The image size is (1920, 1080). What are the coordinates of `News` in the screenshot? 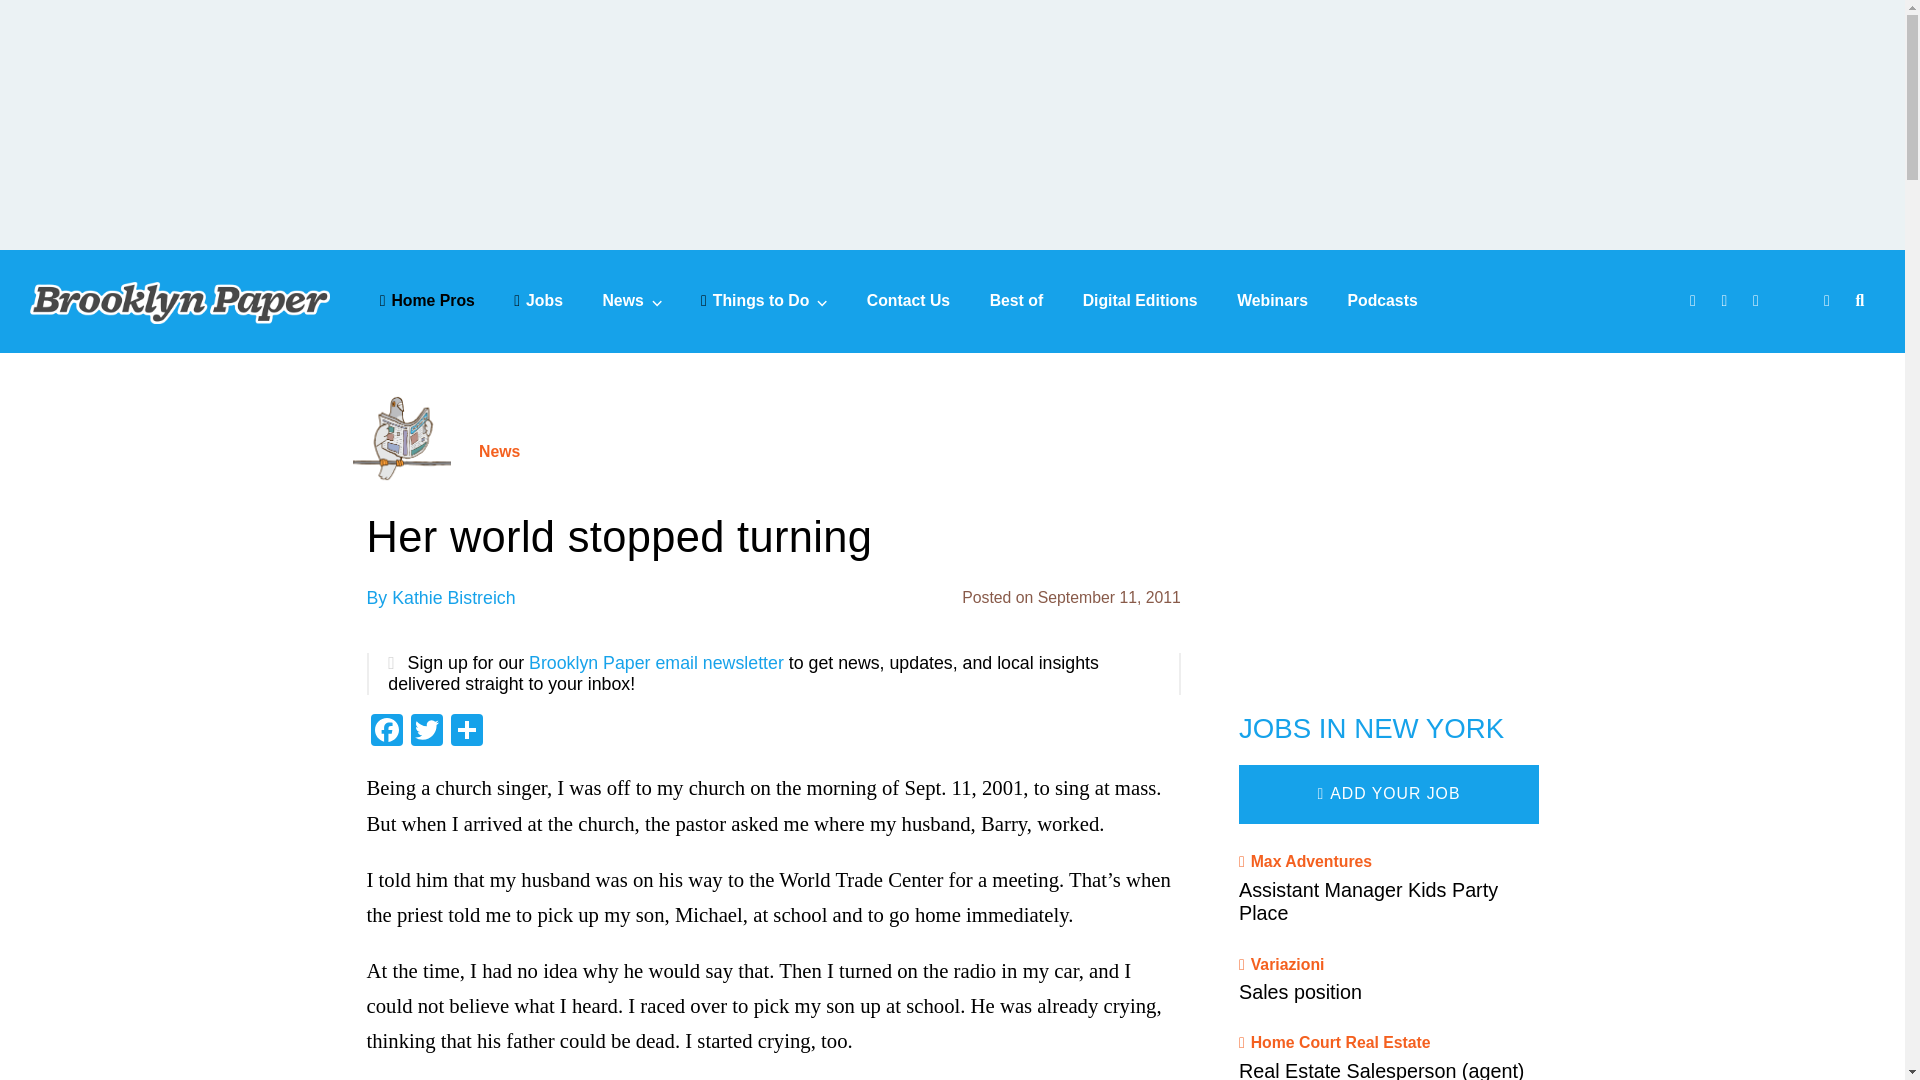 It's located at (631, 300).